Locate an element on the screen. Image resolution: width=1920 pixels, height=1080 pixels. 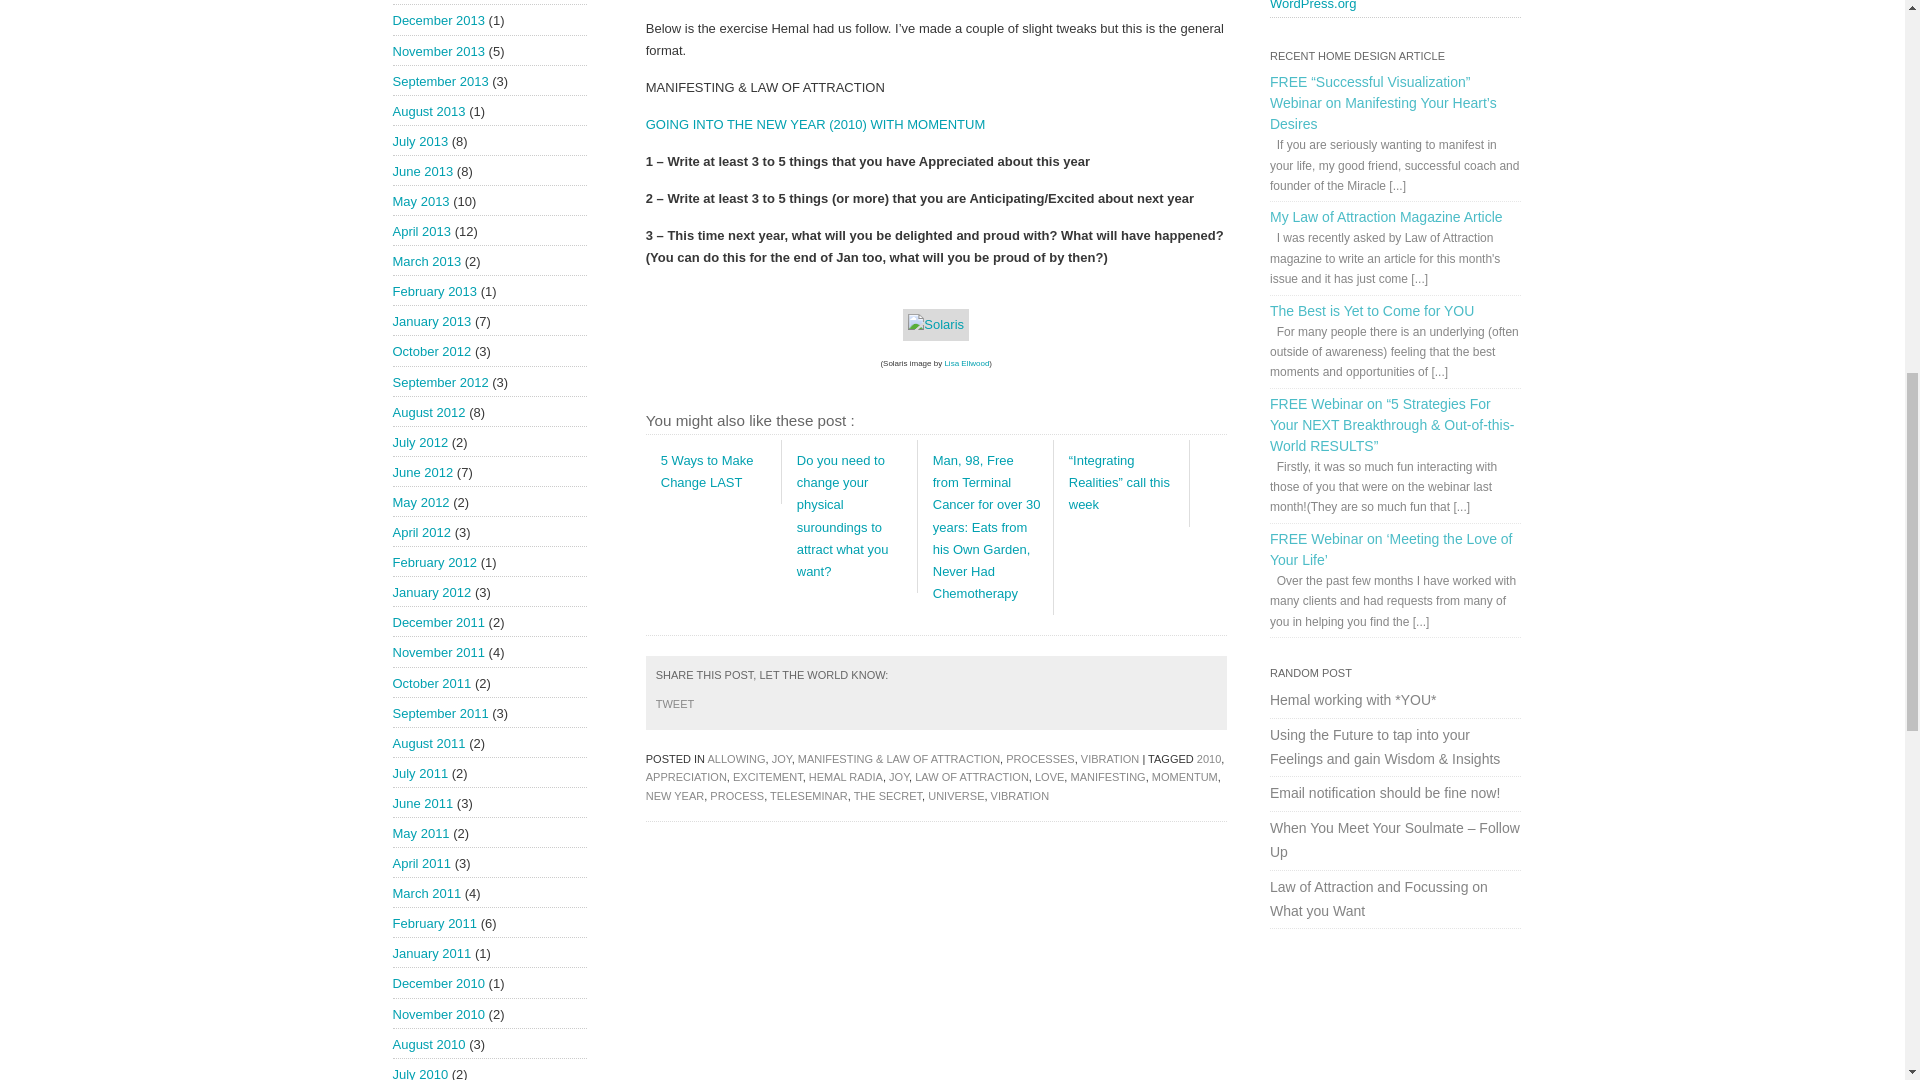
November 2013 is located at coordinates (438, 52).